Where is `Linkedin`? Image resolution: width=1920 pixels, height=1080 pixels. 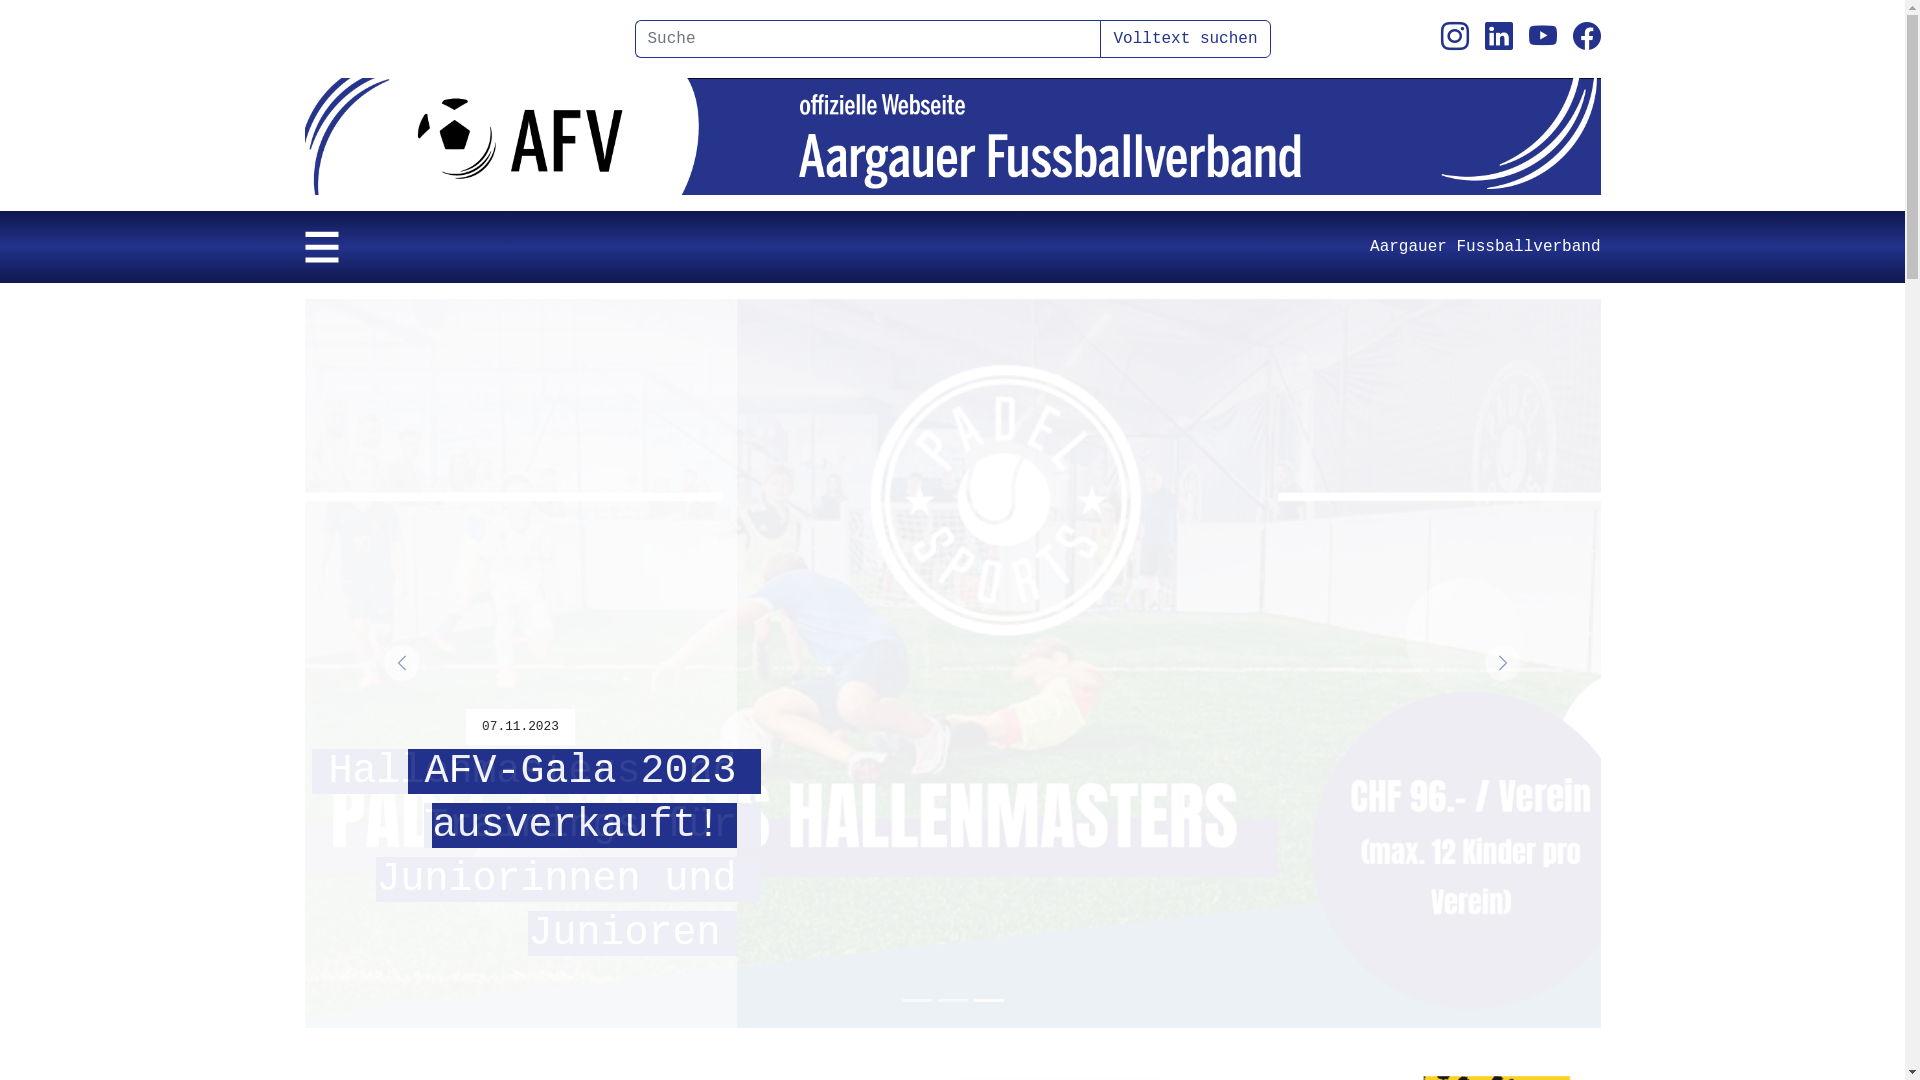 Linkedin is located at coordinates (1498, 38).